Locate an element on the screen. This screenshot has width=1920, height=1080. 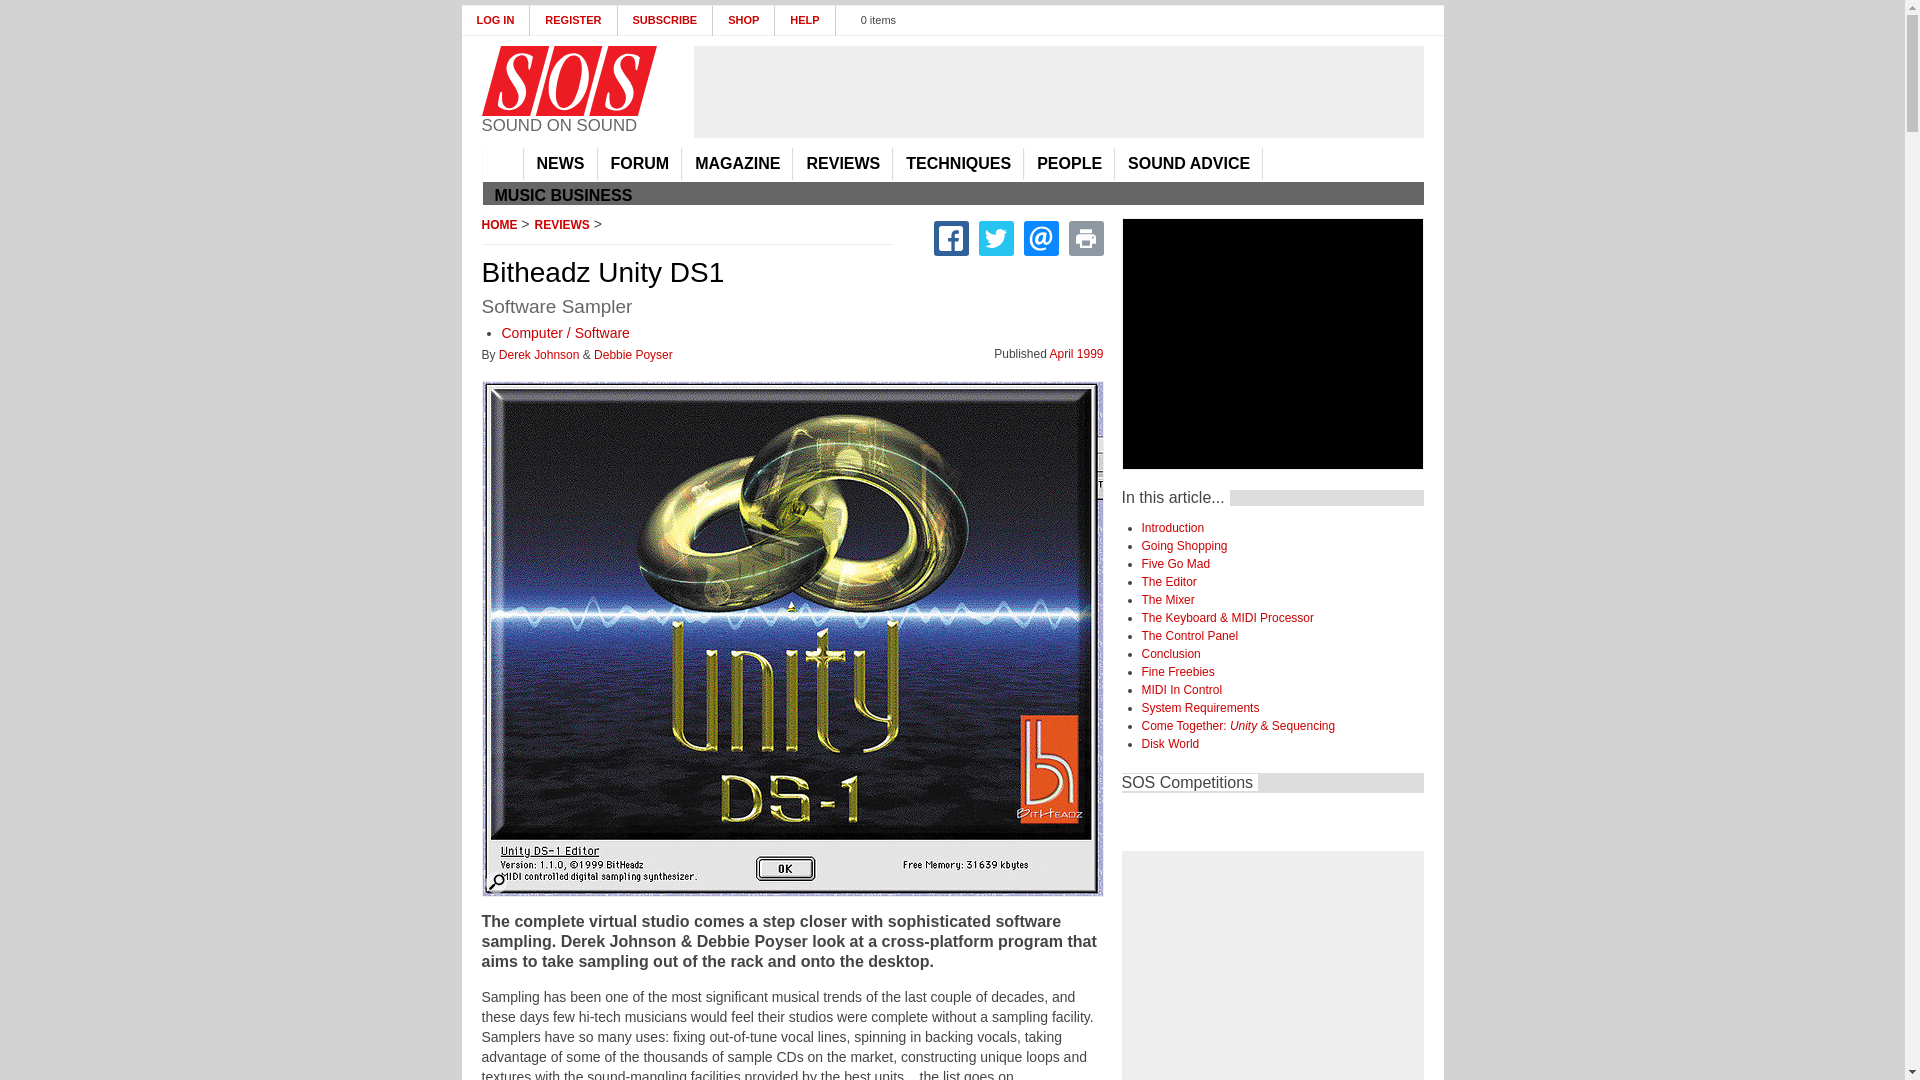
SHOP is located at coordinates (744, 20).